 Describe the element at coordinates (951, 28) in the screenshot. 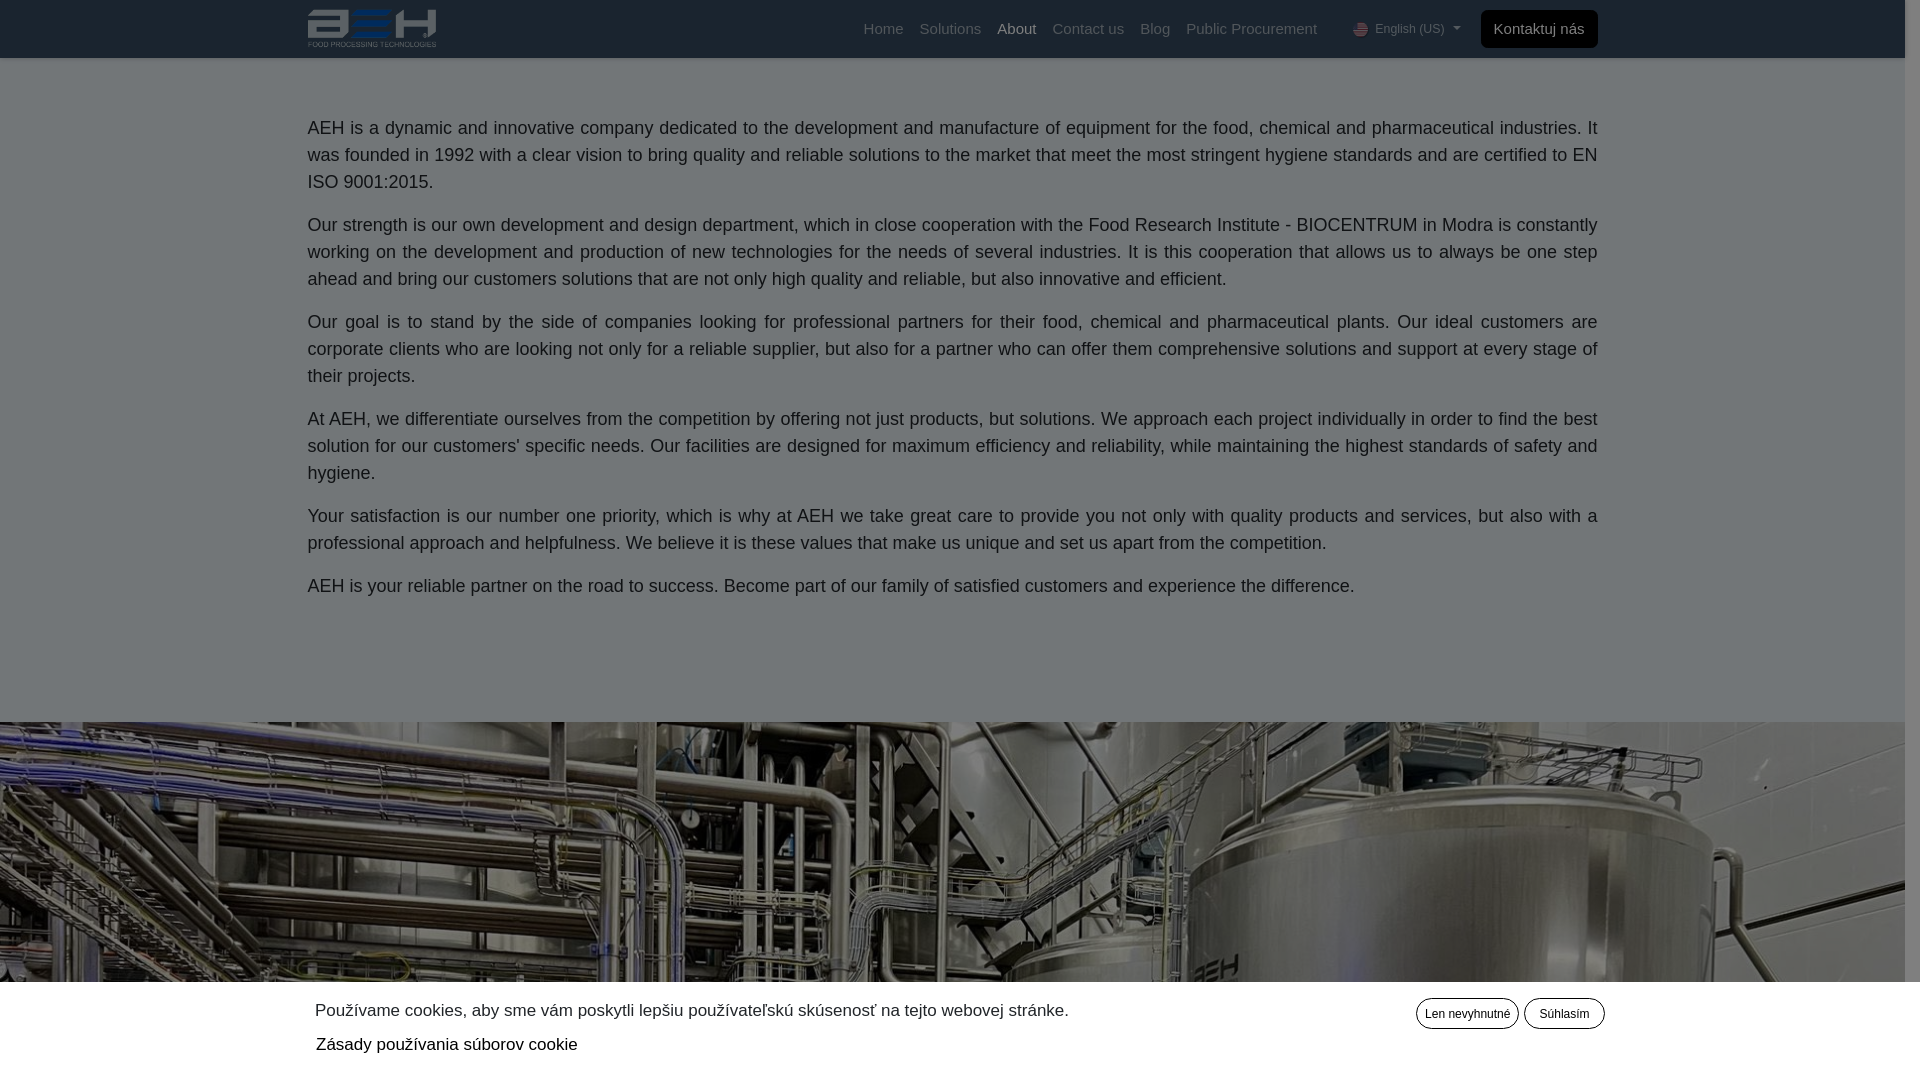

I see `Solutions` at that location.